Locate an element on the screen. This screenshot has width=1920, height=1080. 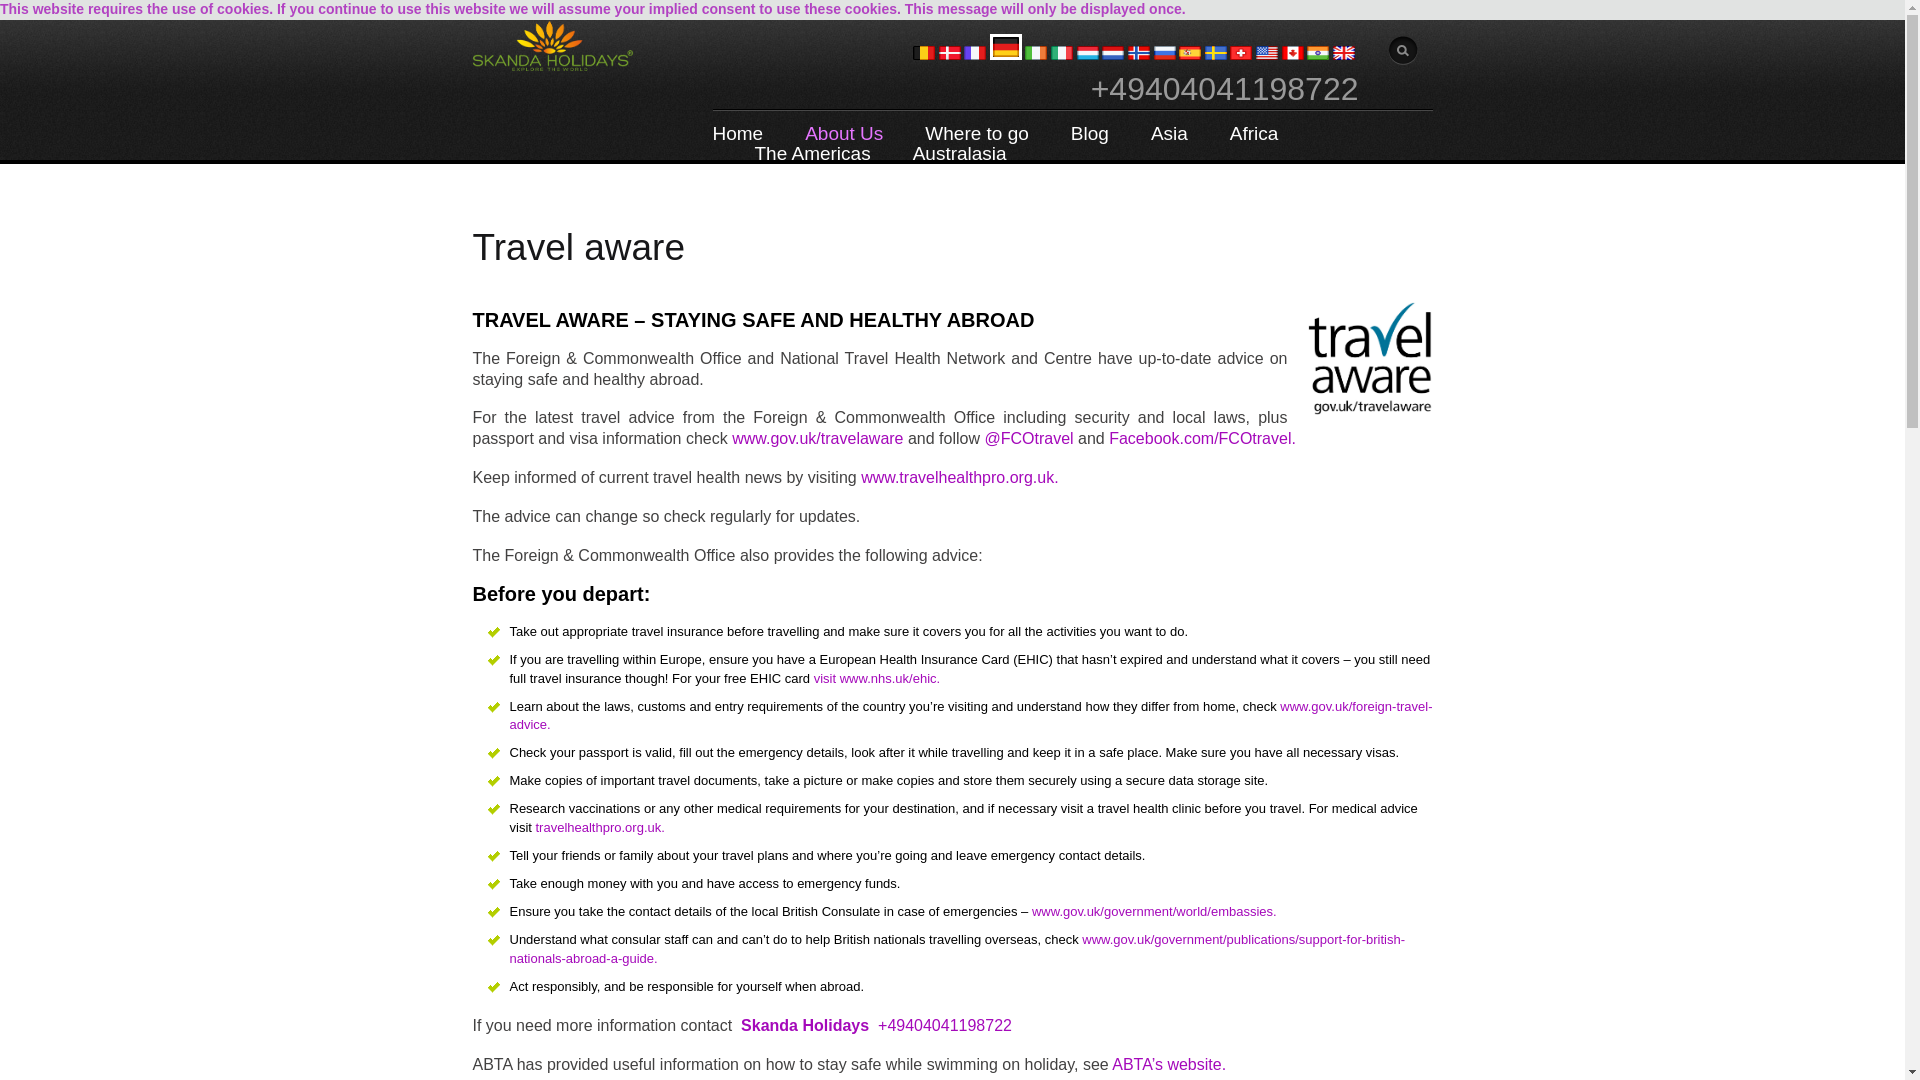
Switzerland is located at coordinates (1240, 54).